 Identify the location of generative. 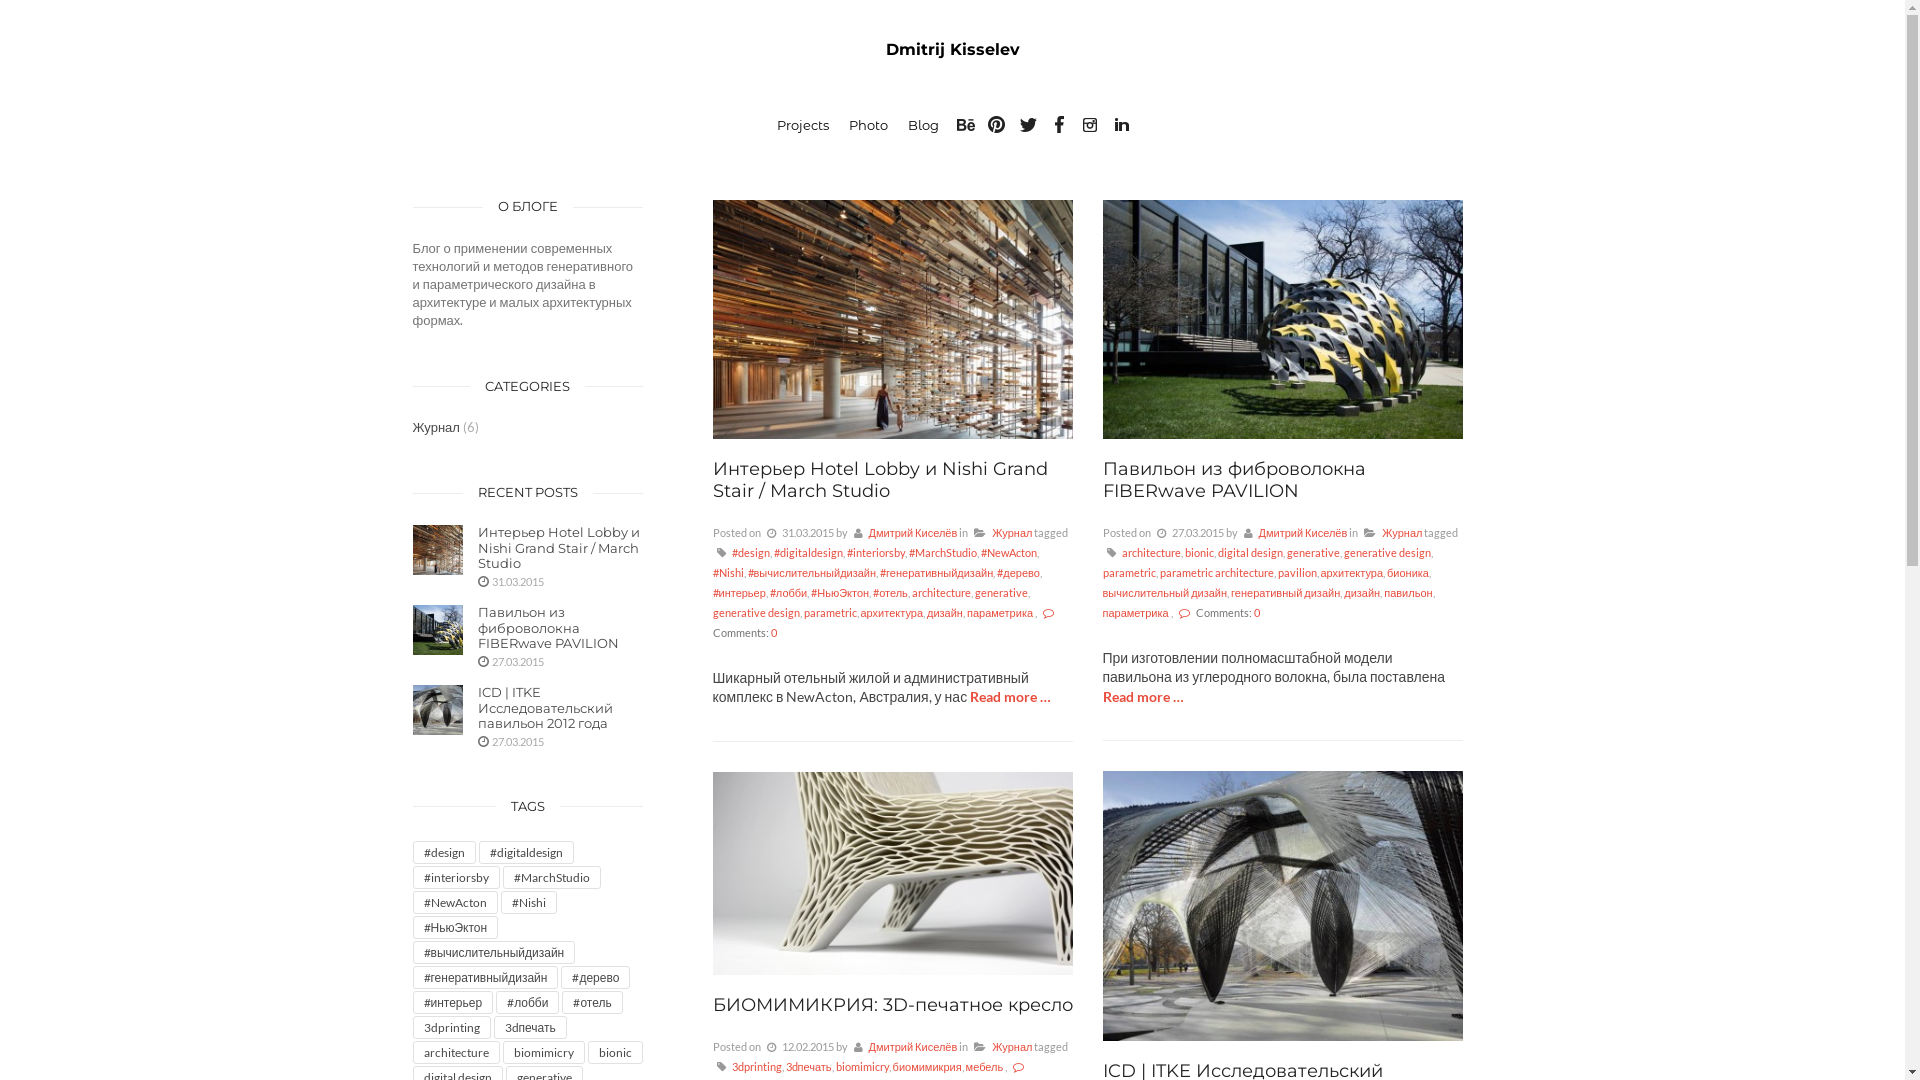
(1312, 552).